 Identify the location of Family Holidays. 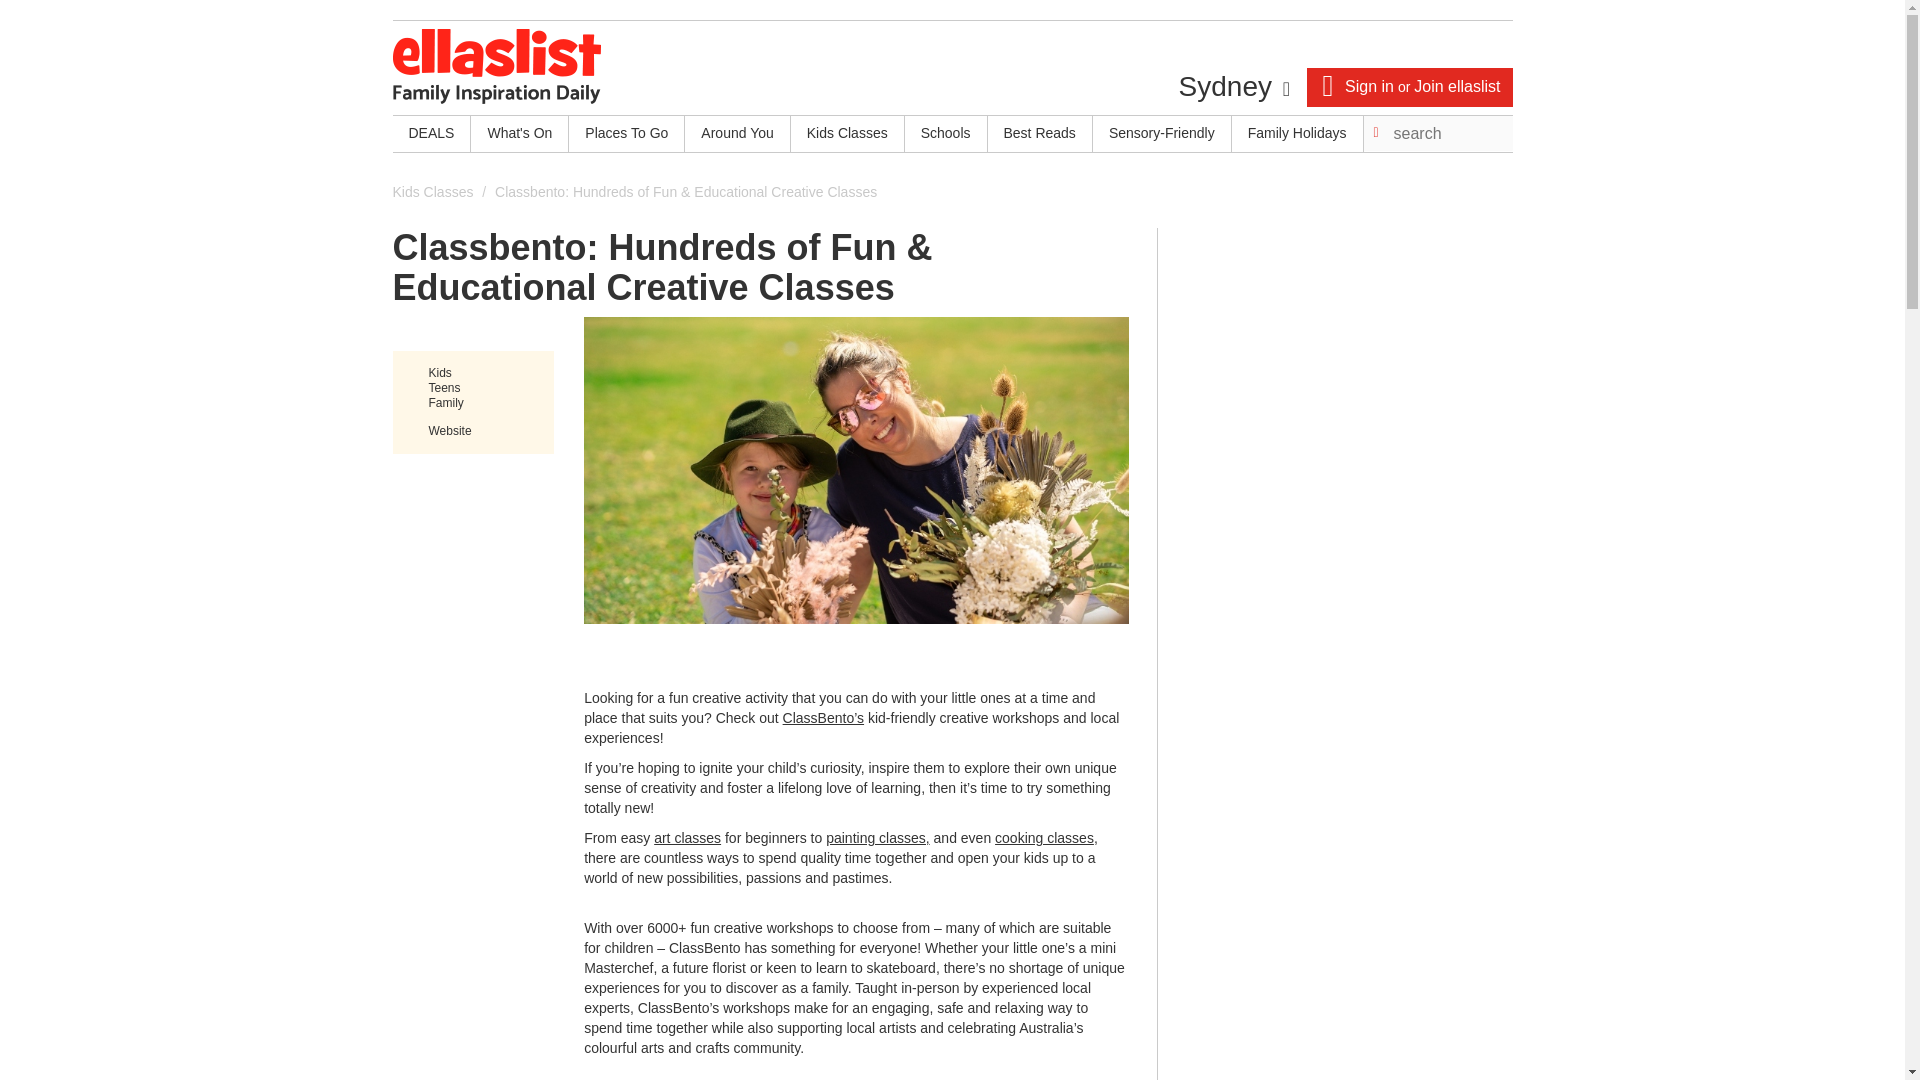
(1298, 134).